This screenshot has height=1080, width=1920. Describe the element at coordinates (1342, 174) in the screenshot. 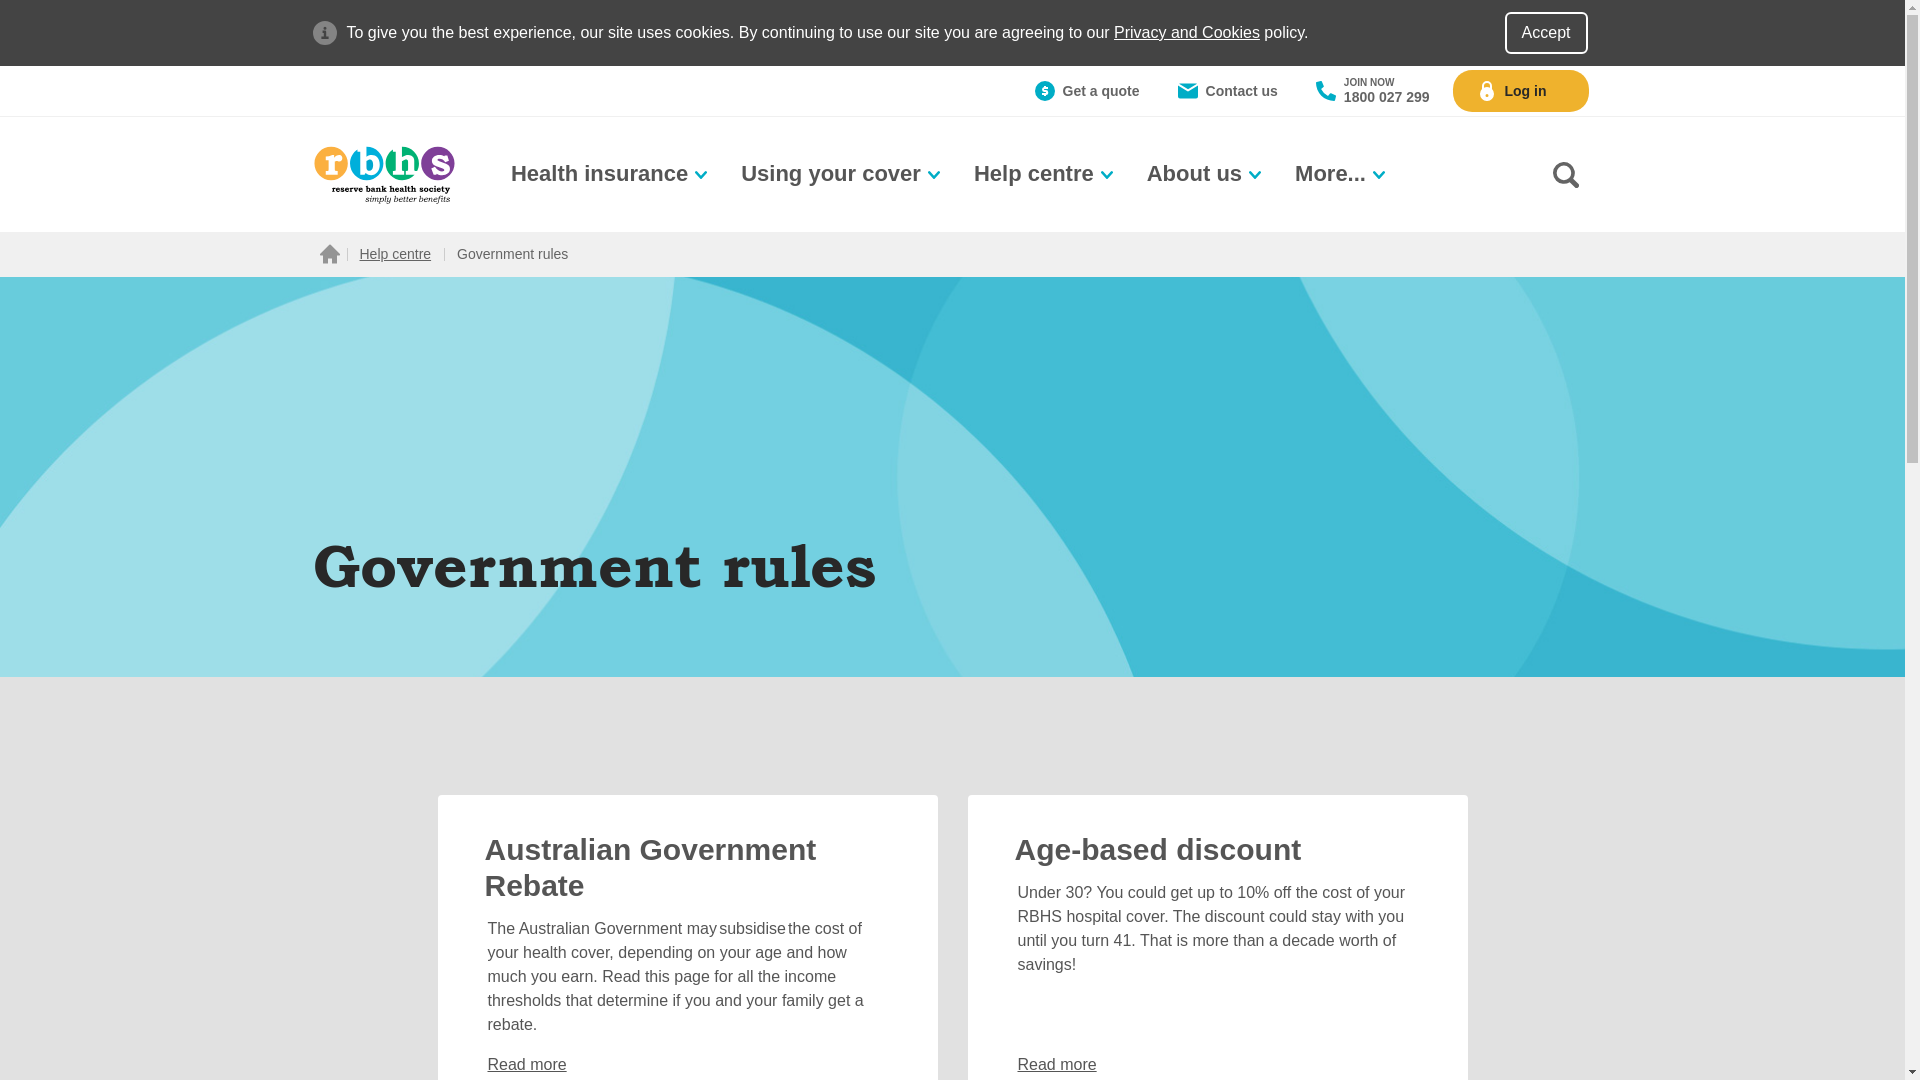

I see `More...` at that location.